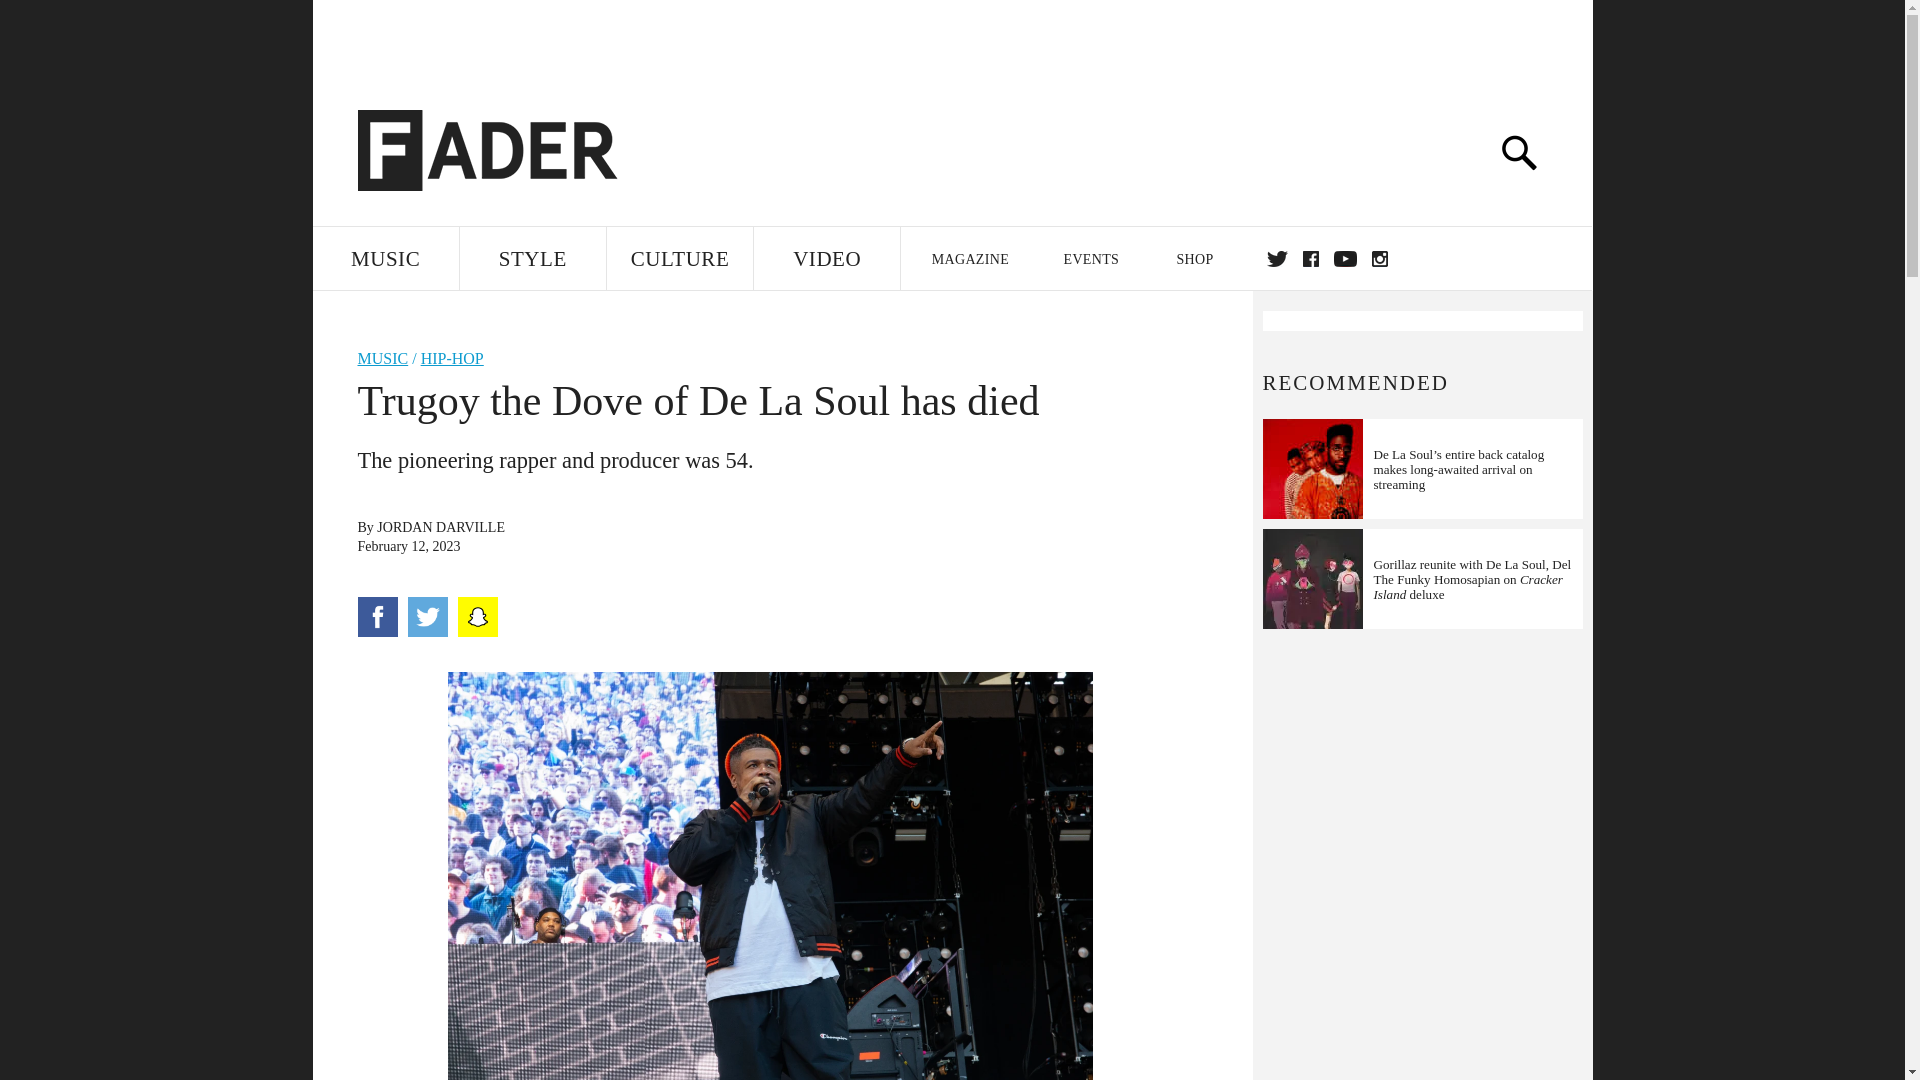 The image size is (1920, 1080). Describe the element at coordinates (1194, 258) in the screenshot. I see `SHOP` at that location.